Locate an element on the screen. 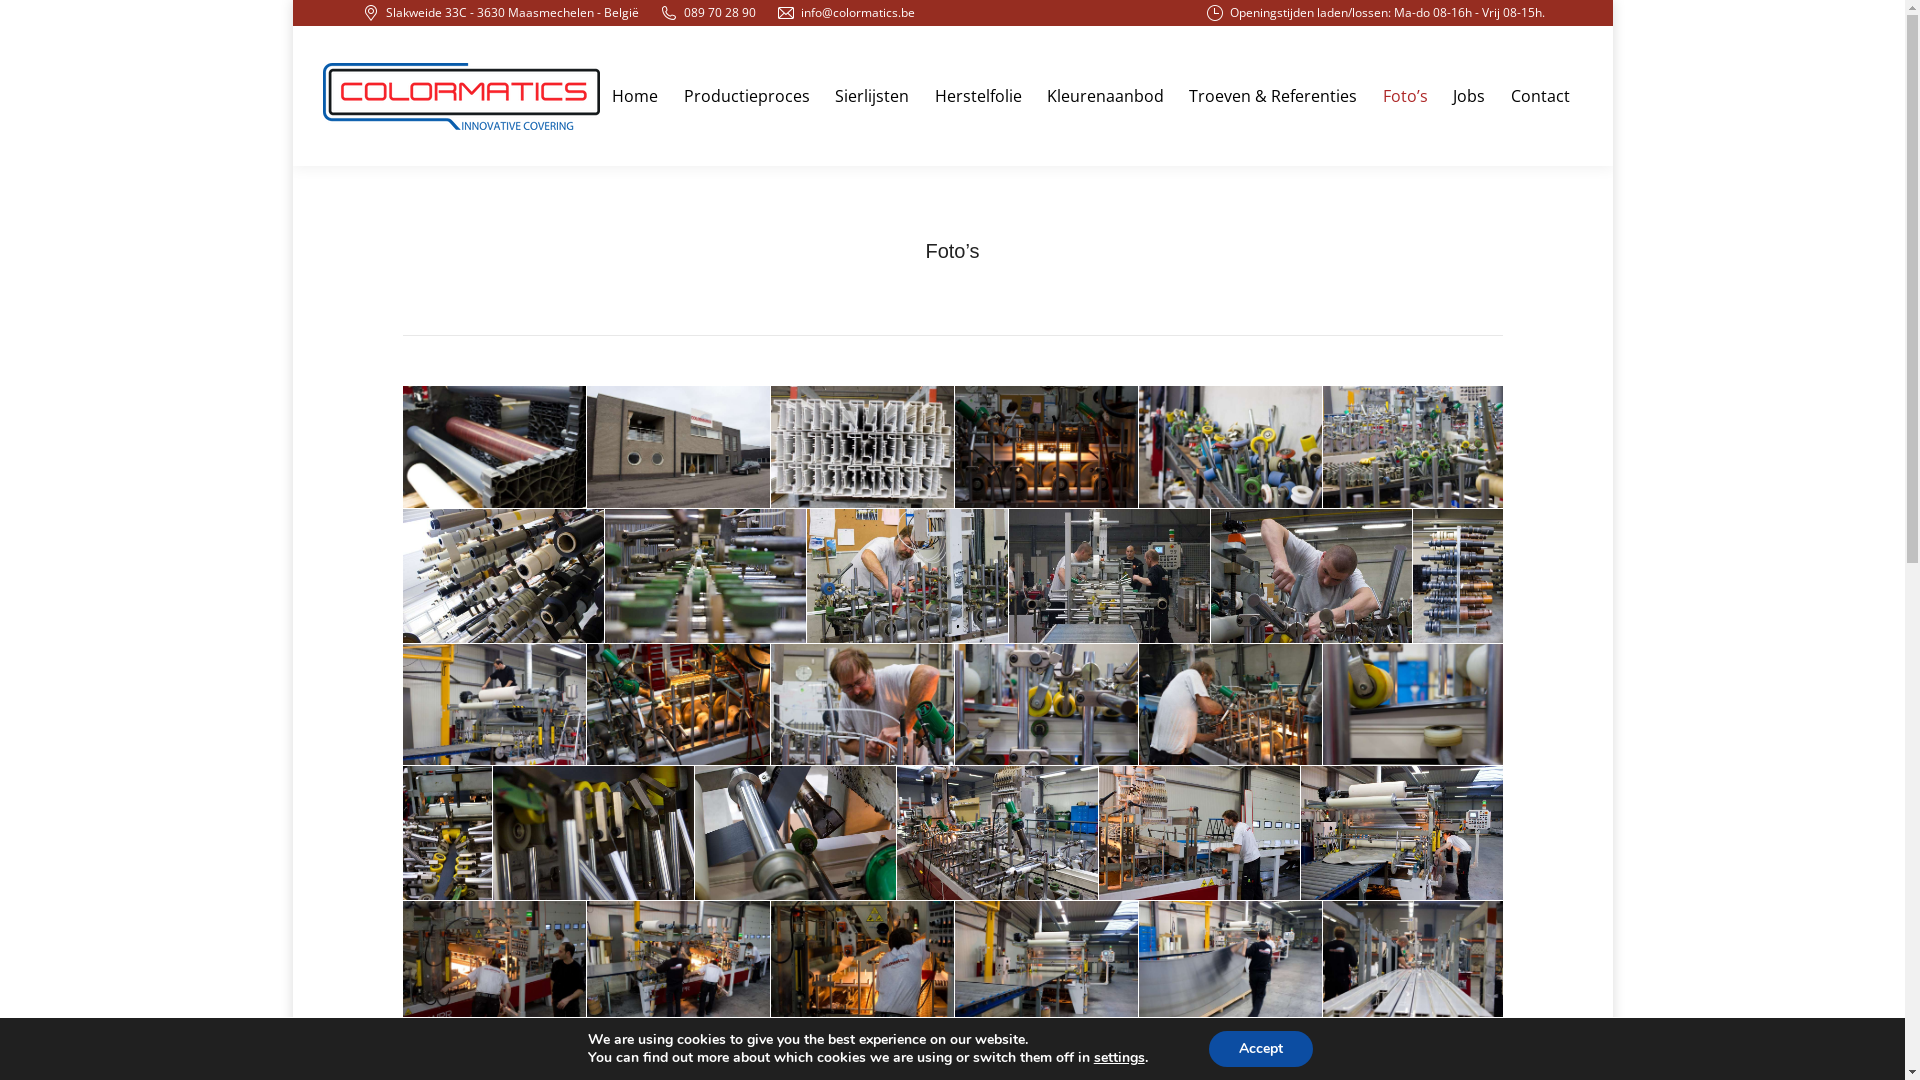 Image resolution: width=1920 pixels, height=1080 pixels. Jobs is located at coordinates (1469, 96).